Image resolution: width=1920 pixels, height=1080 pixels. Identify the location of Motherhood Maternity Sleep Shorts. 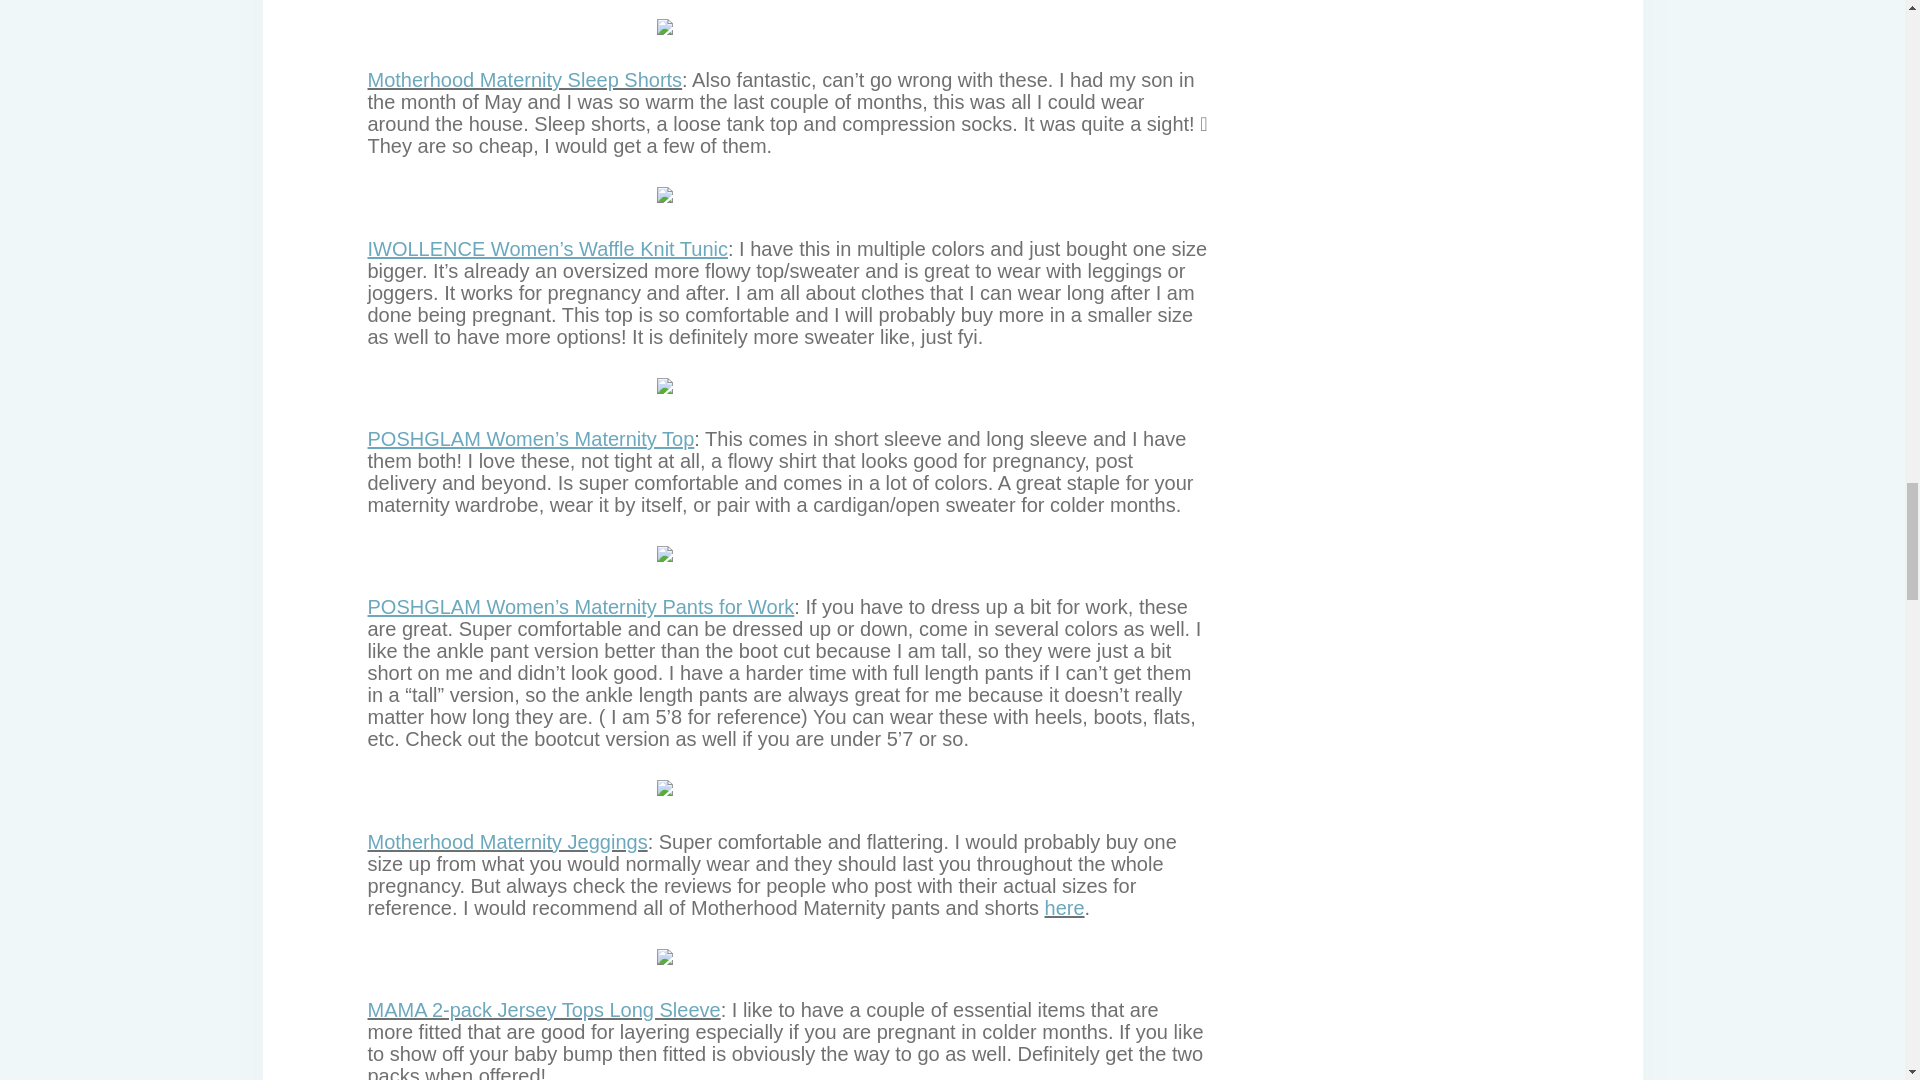
(526, 80).